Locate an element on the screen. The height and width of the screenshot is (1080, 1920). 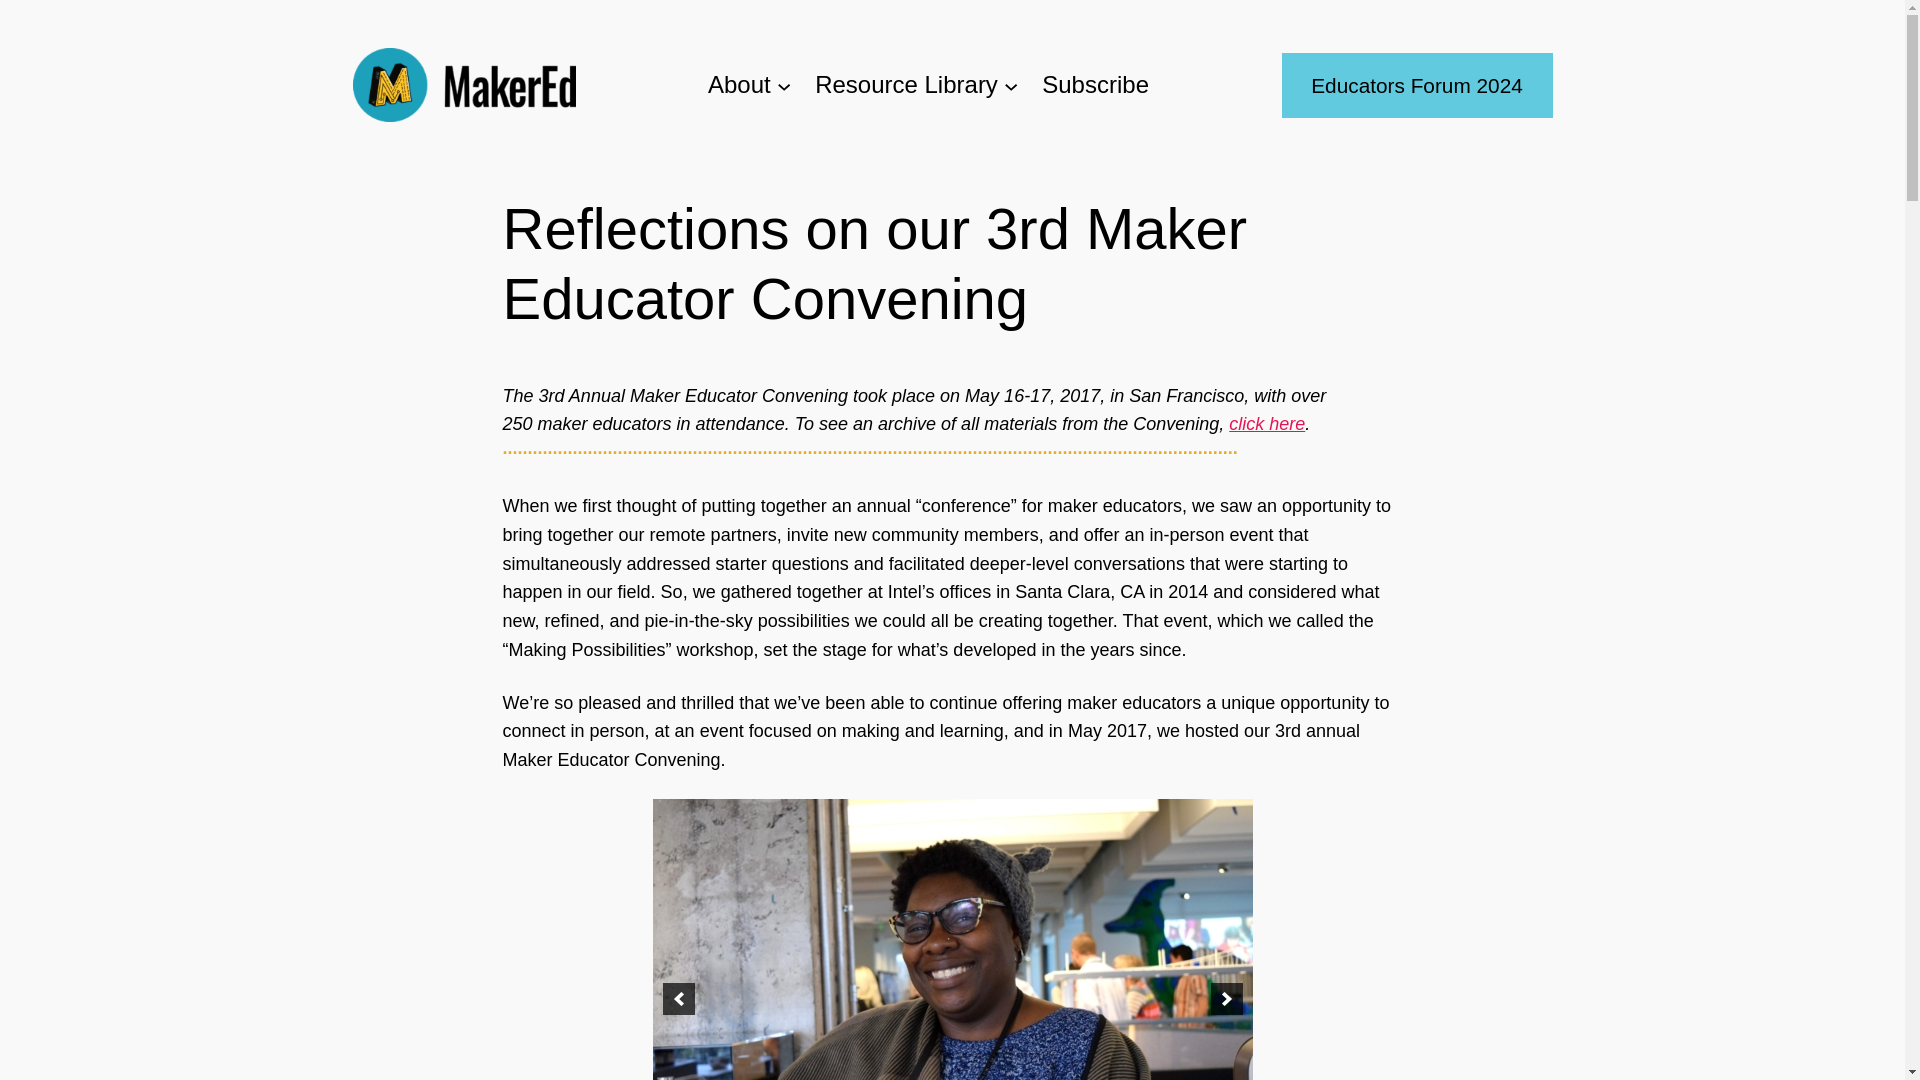
Subscribe is located at coordinates (1095, 84).